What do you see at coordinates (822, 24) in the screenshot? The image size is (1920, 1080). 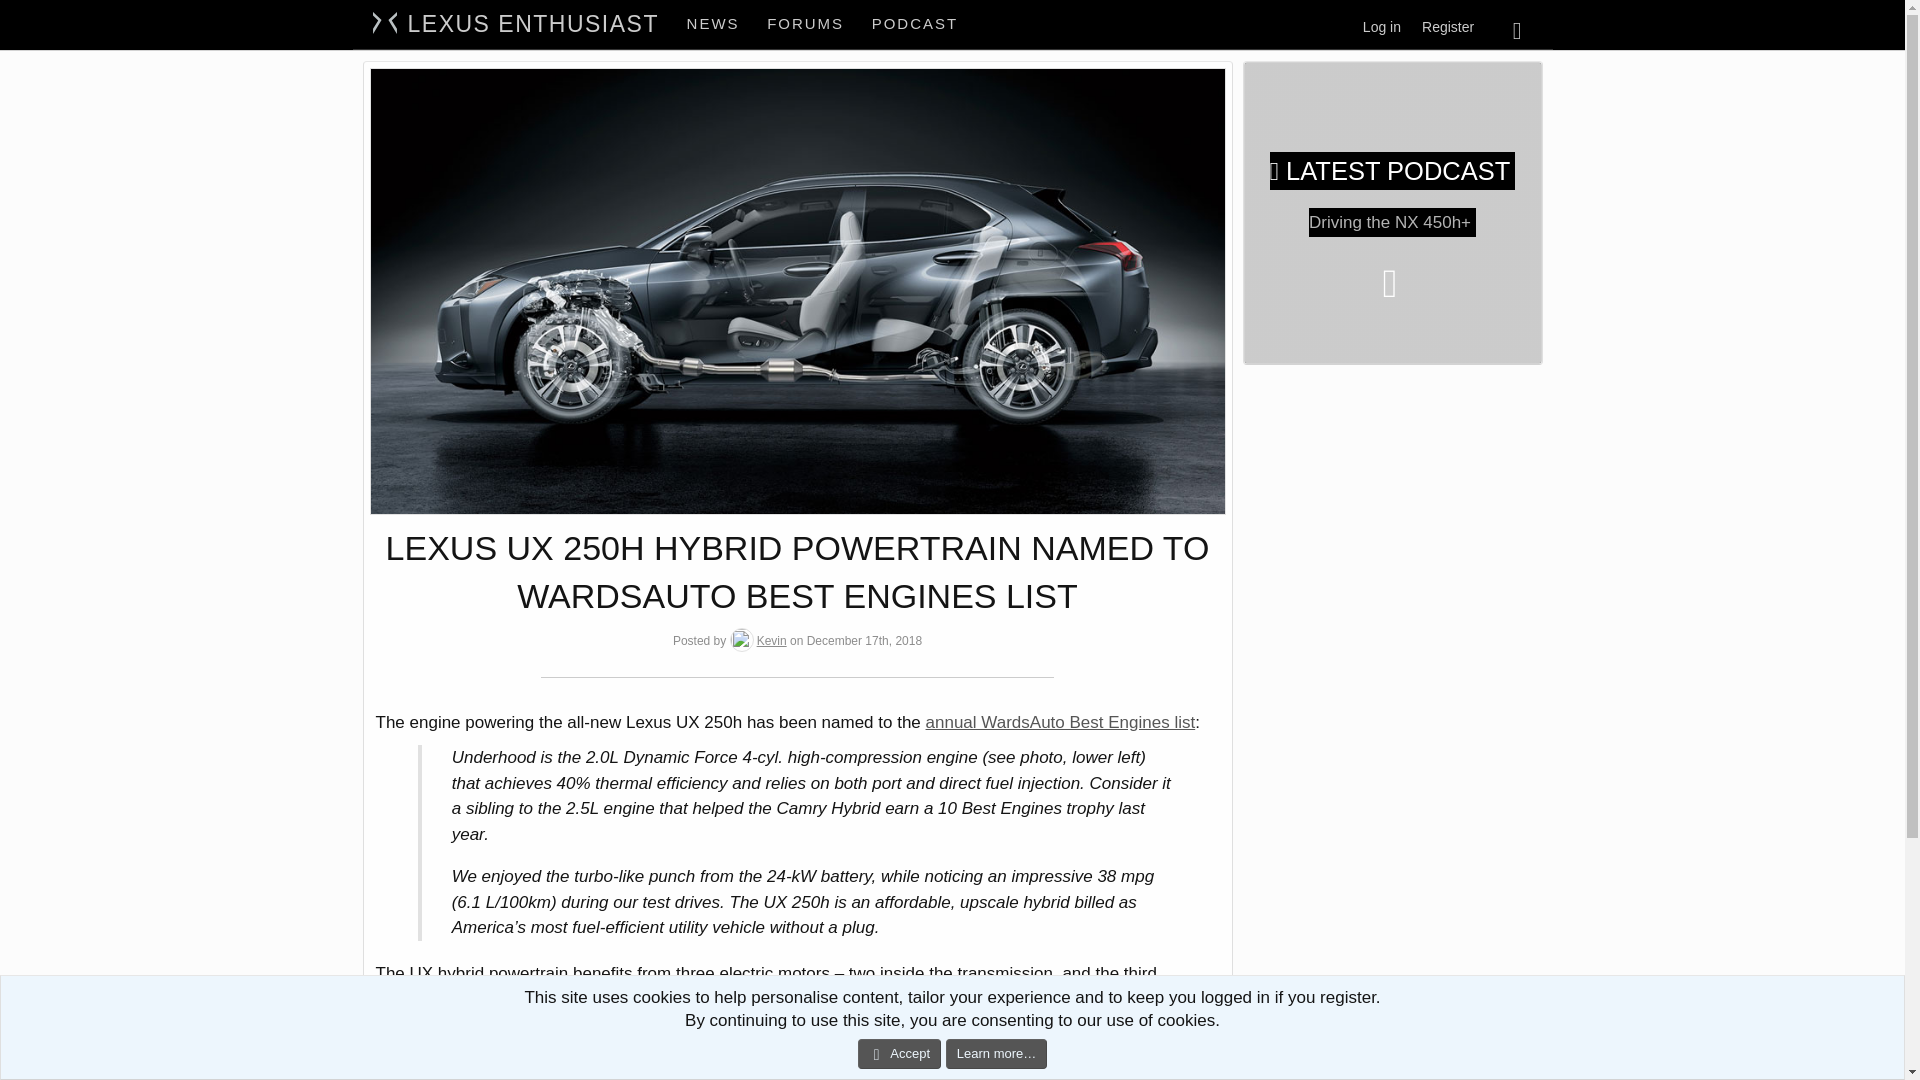 I see `Log in` at bounding box center [822, 24].